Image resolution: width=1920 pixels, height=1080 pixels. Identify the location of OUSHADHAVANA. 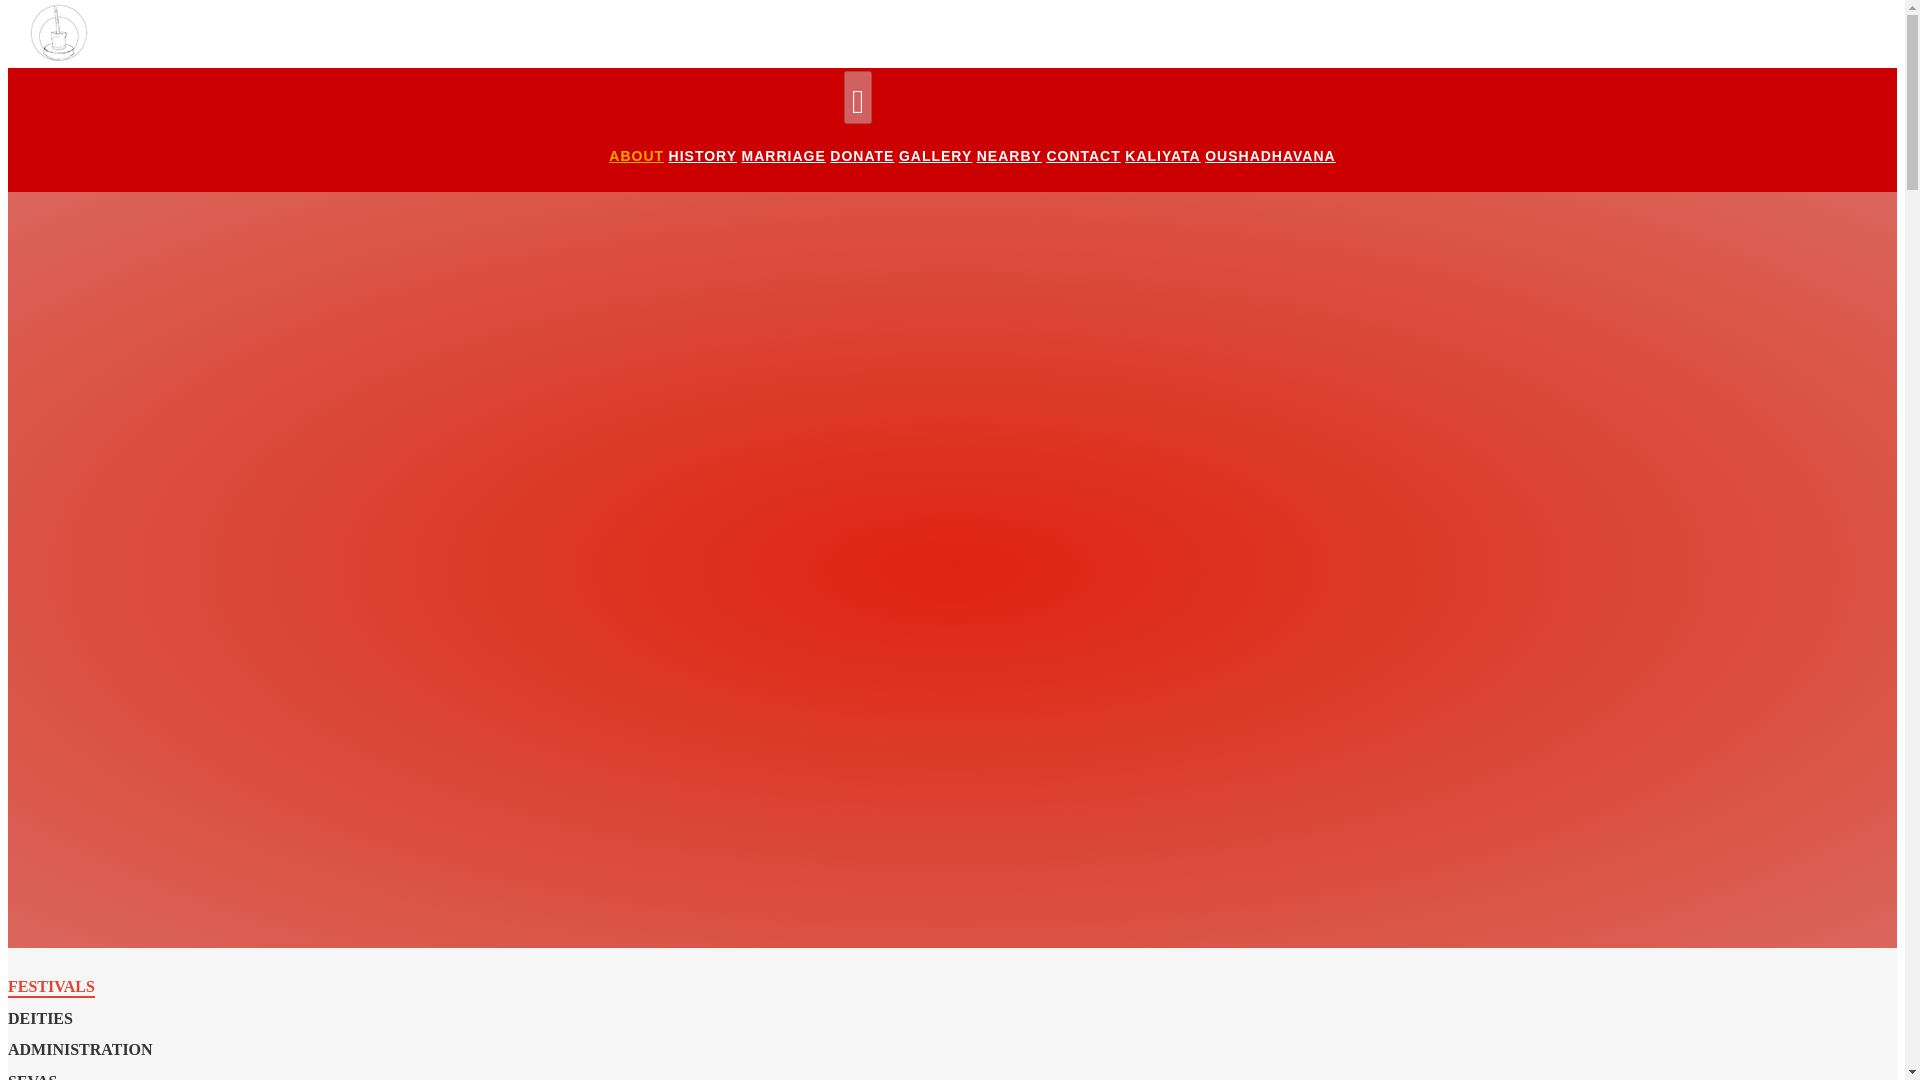
(1270, 156).